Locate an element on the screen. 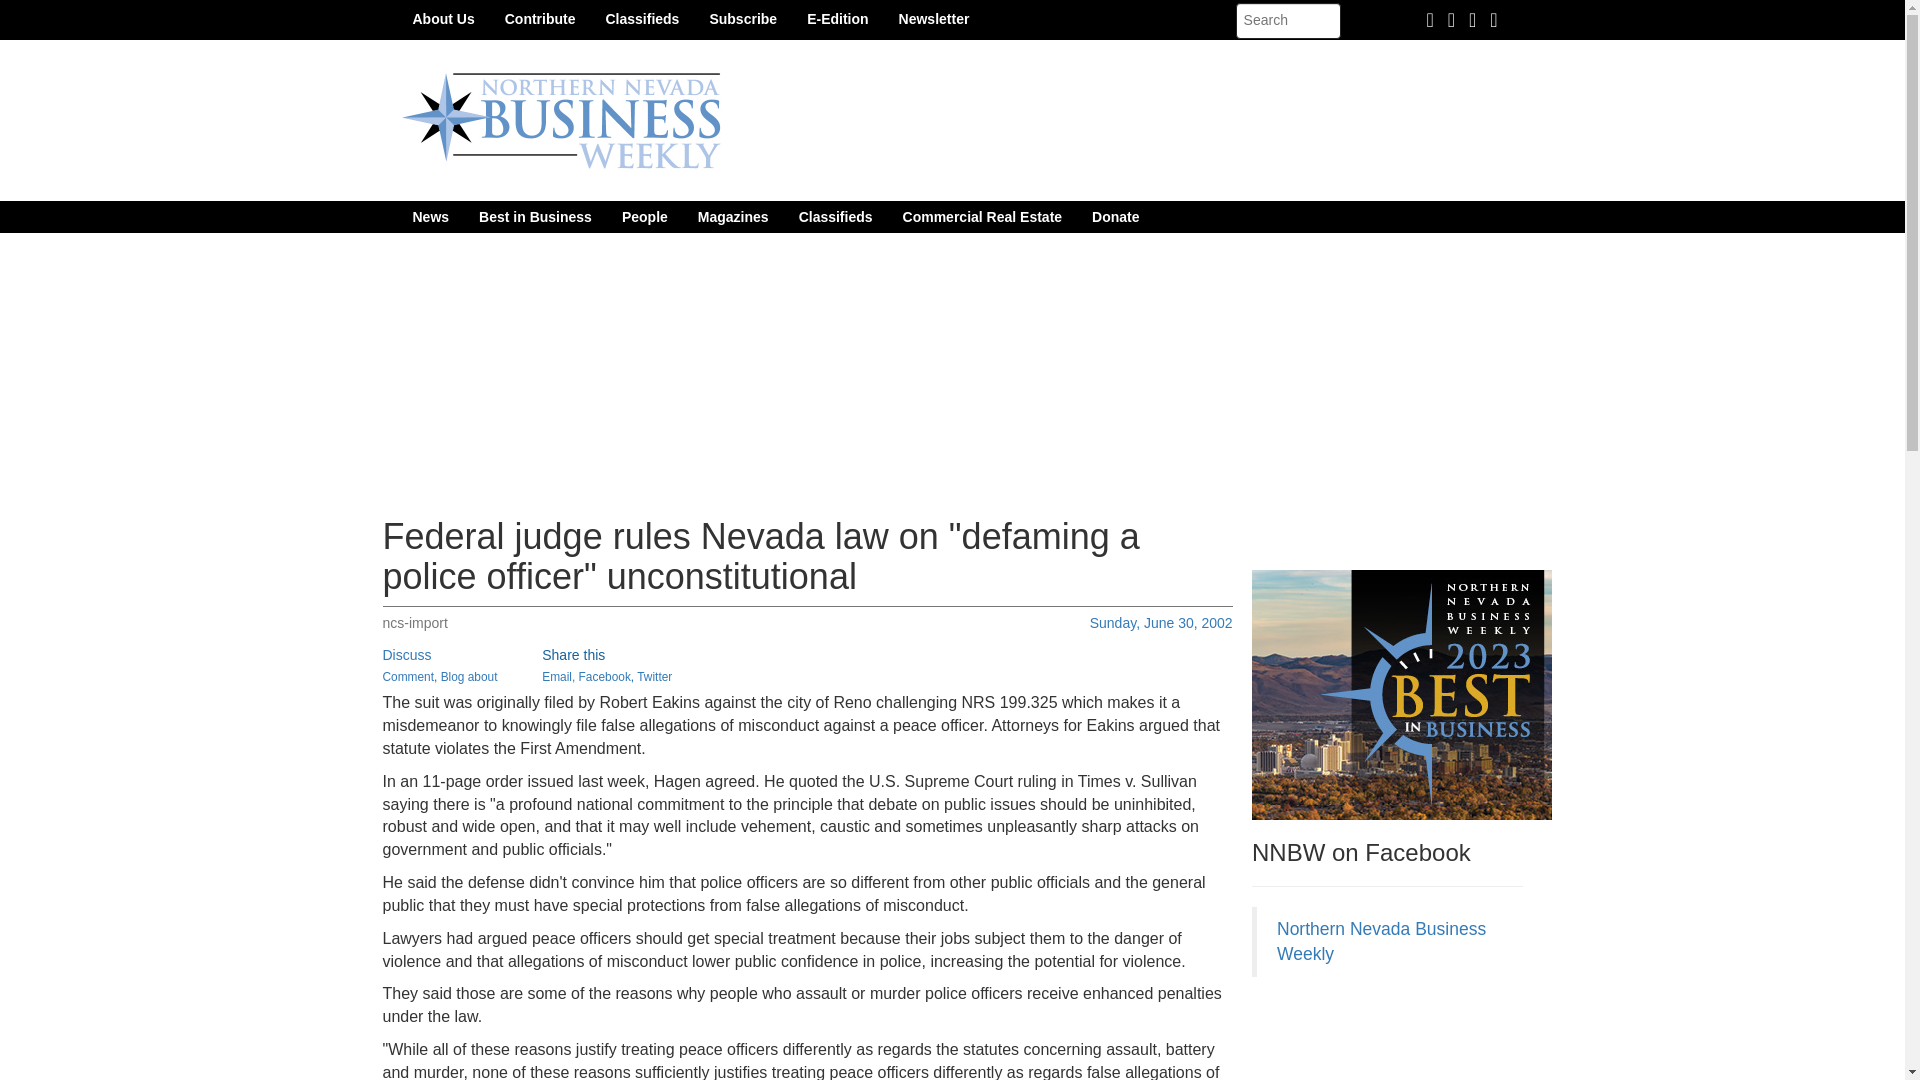 This screenshot has width=1920, height=1080. Sunday, June 30, 2002 is located at coordinates (1161, 622).